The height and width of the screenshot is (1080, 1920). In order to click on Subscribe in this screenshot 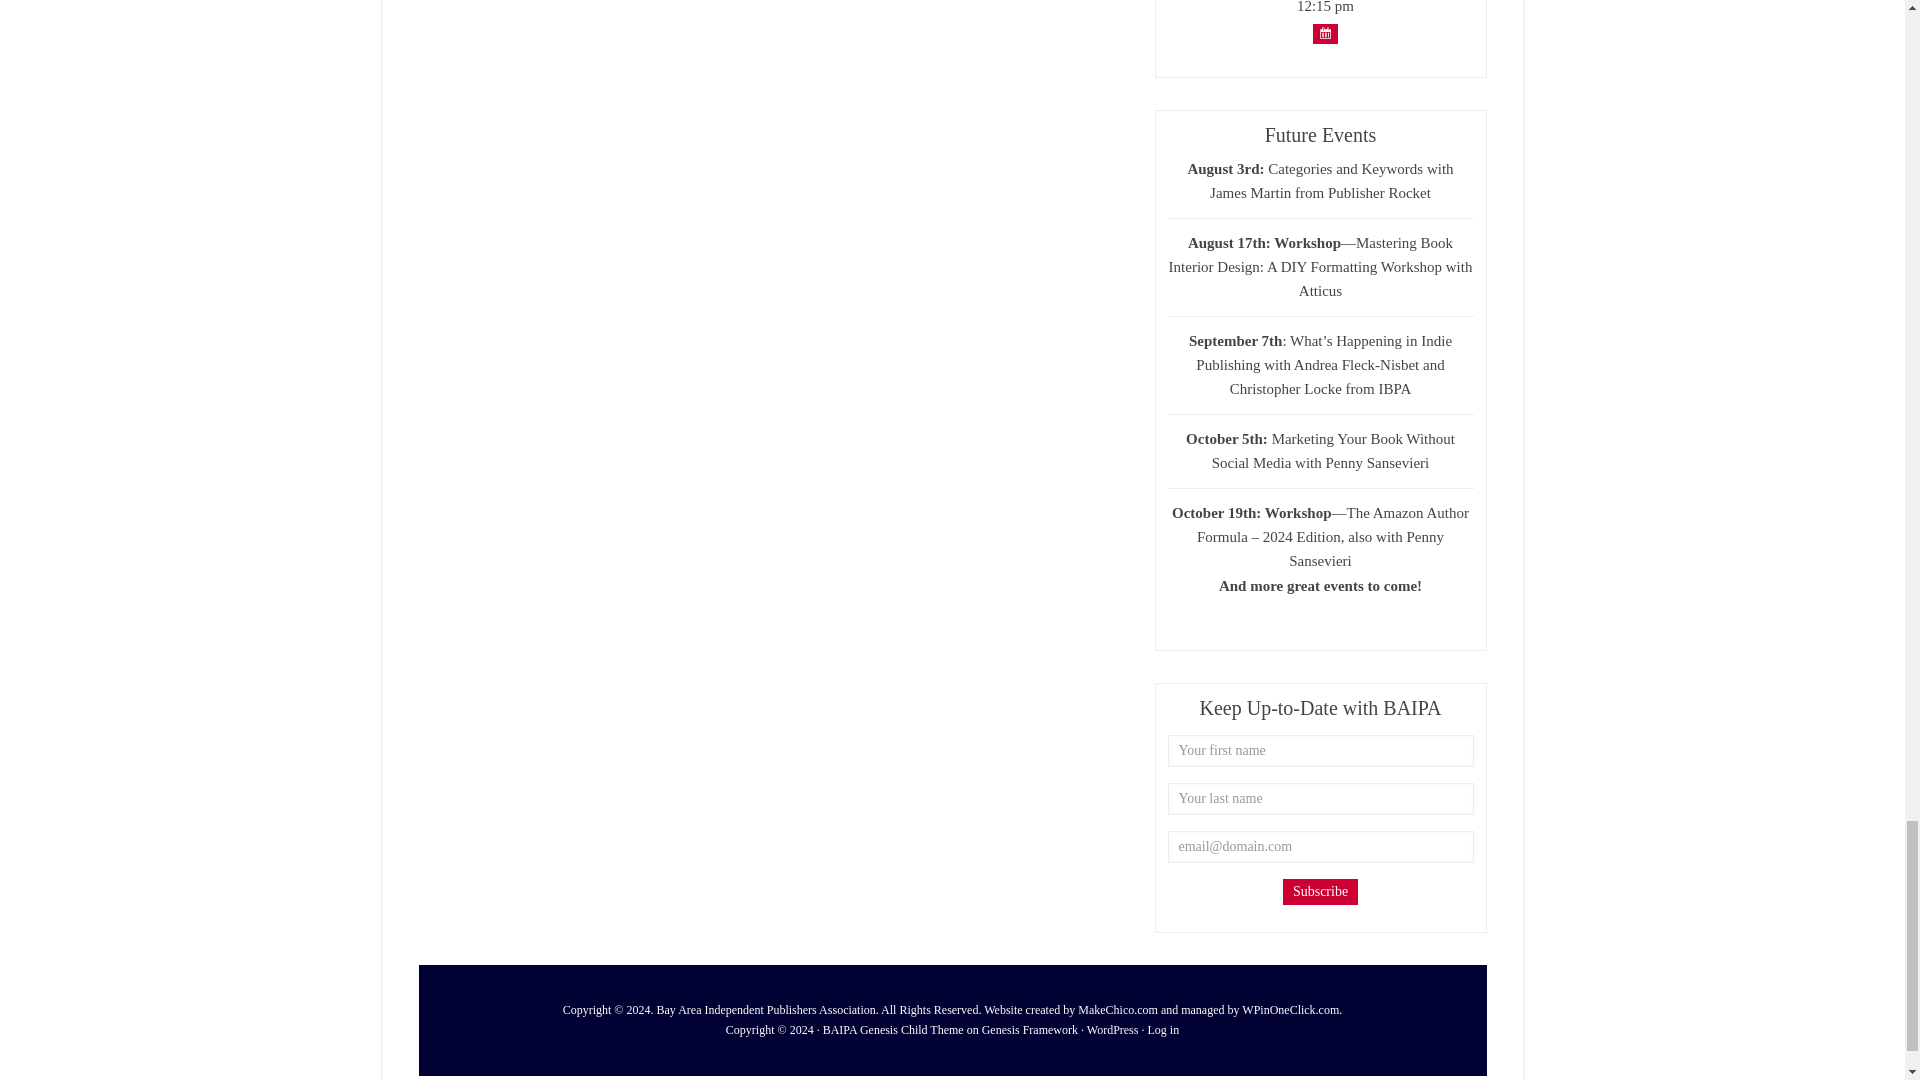, I will do `click(1320, 892)`.